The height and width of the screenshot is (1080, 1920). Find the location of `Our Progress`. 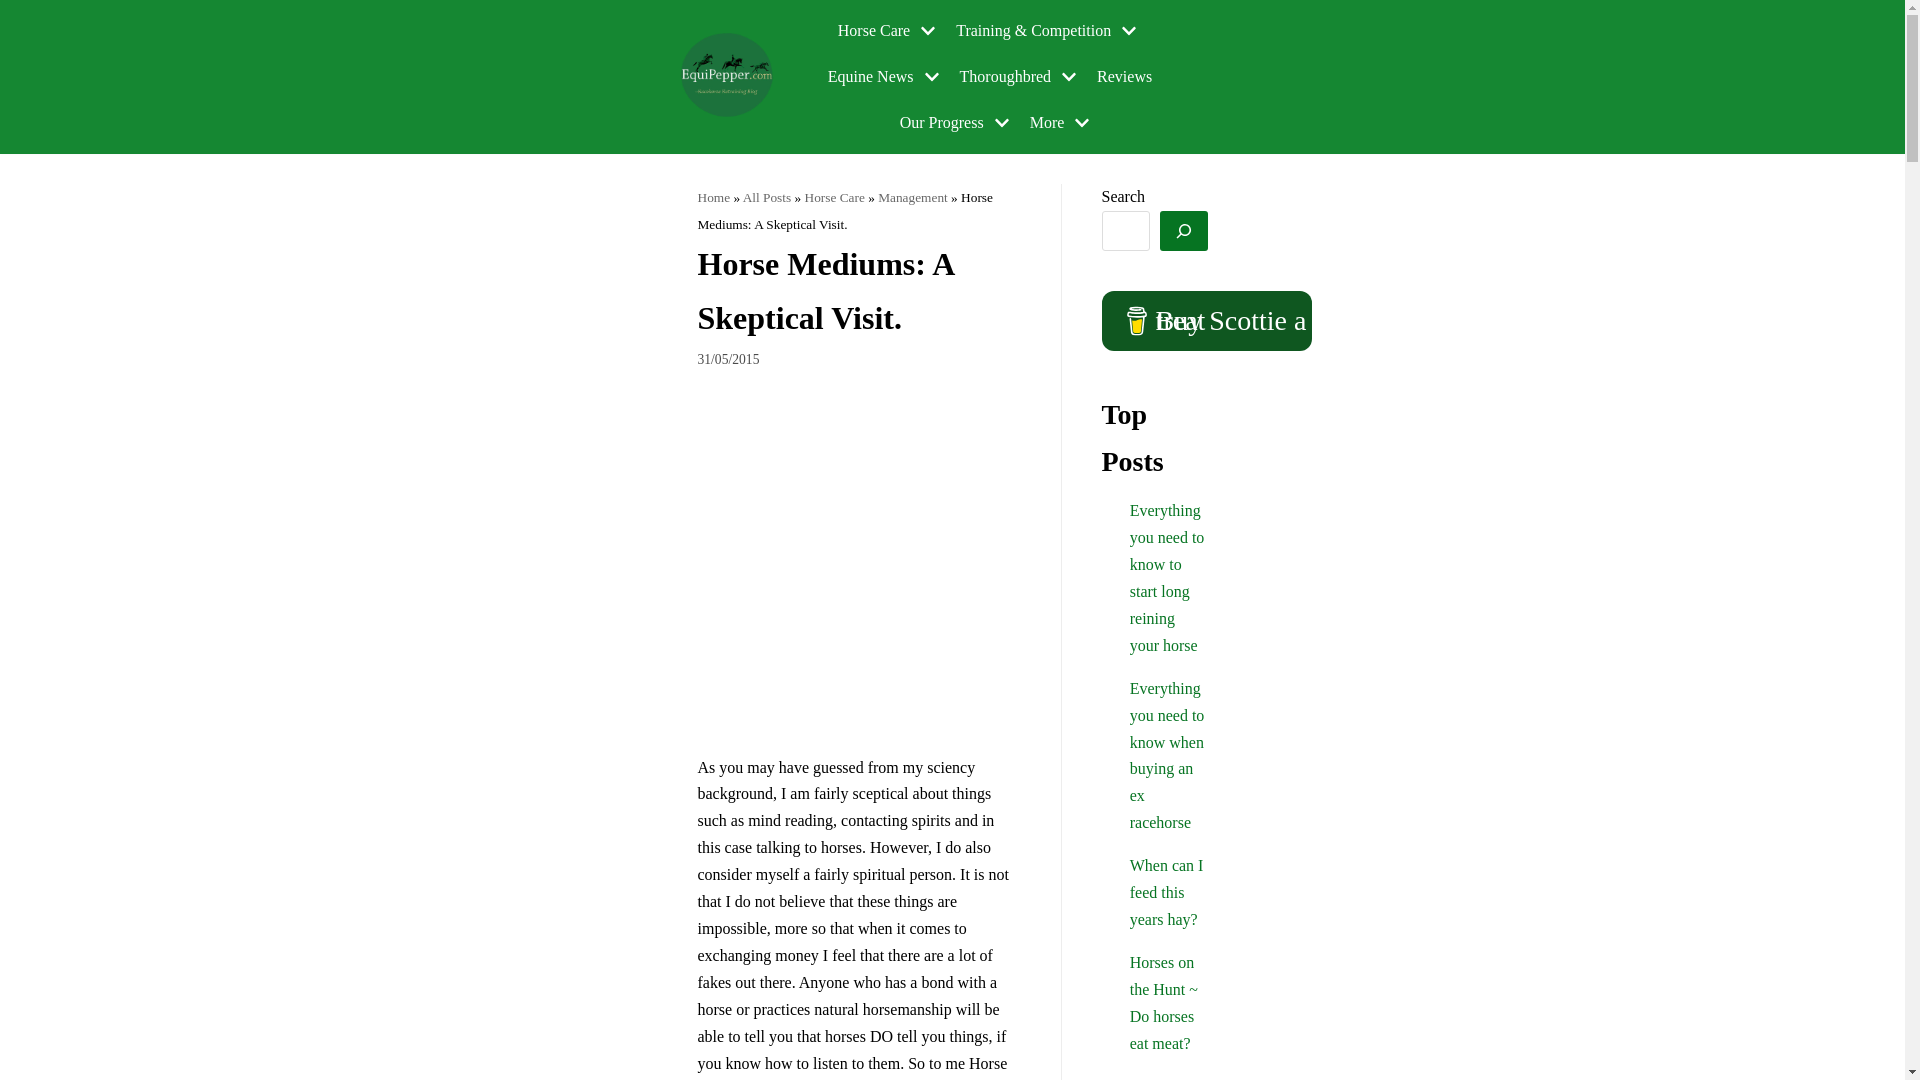

Our Progress is located at coordinates (958, 123).